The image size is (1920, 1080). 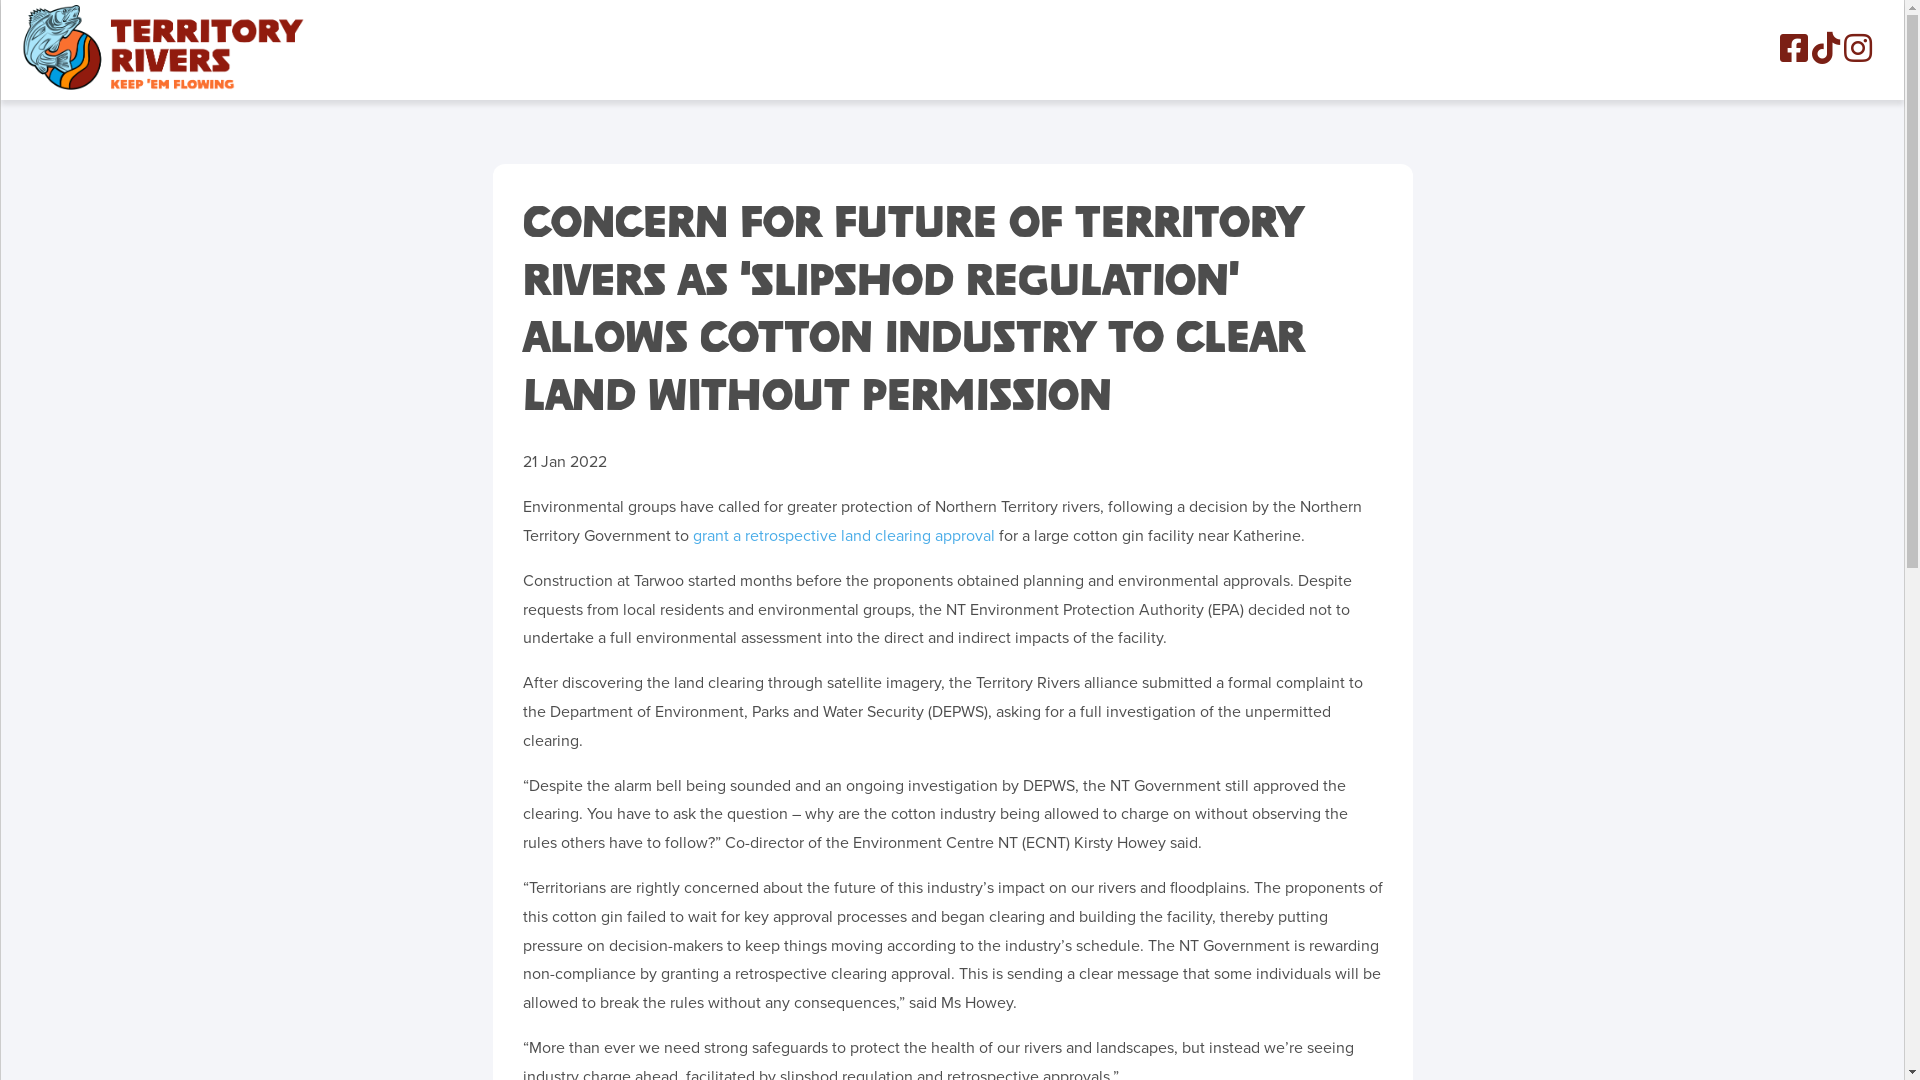 I want to click on Find us on TikTok, so click(x=1826, y=55).